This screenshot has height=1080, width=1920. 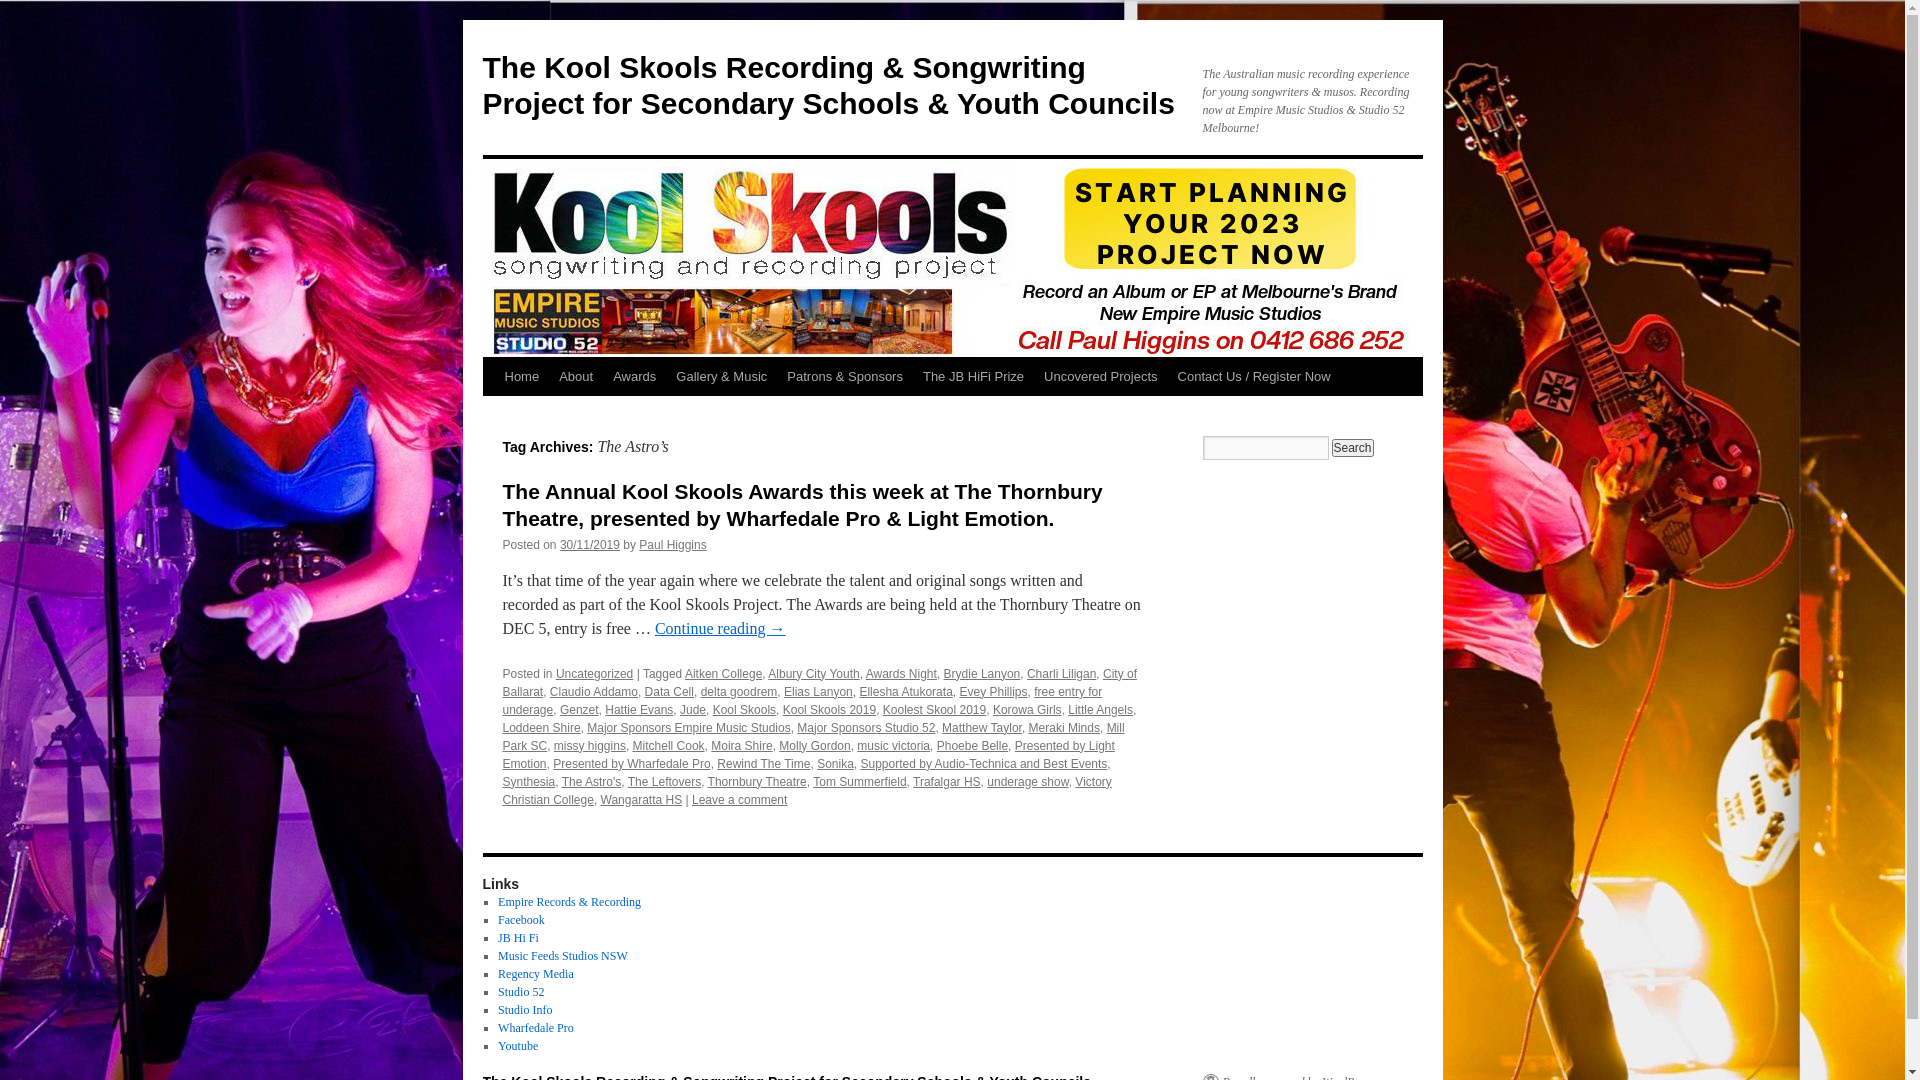 What do you see at coordinates (836, 764) in the screenshot?
I see `Sonika` at bounding box center [836, 764].